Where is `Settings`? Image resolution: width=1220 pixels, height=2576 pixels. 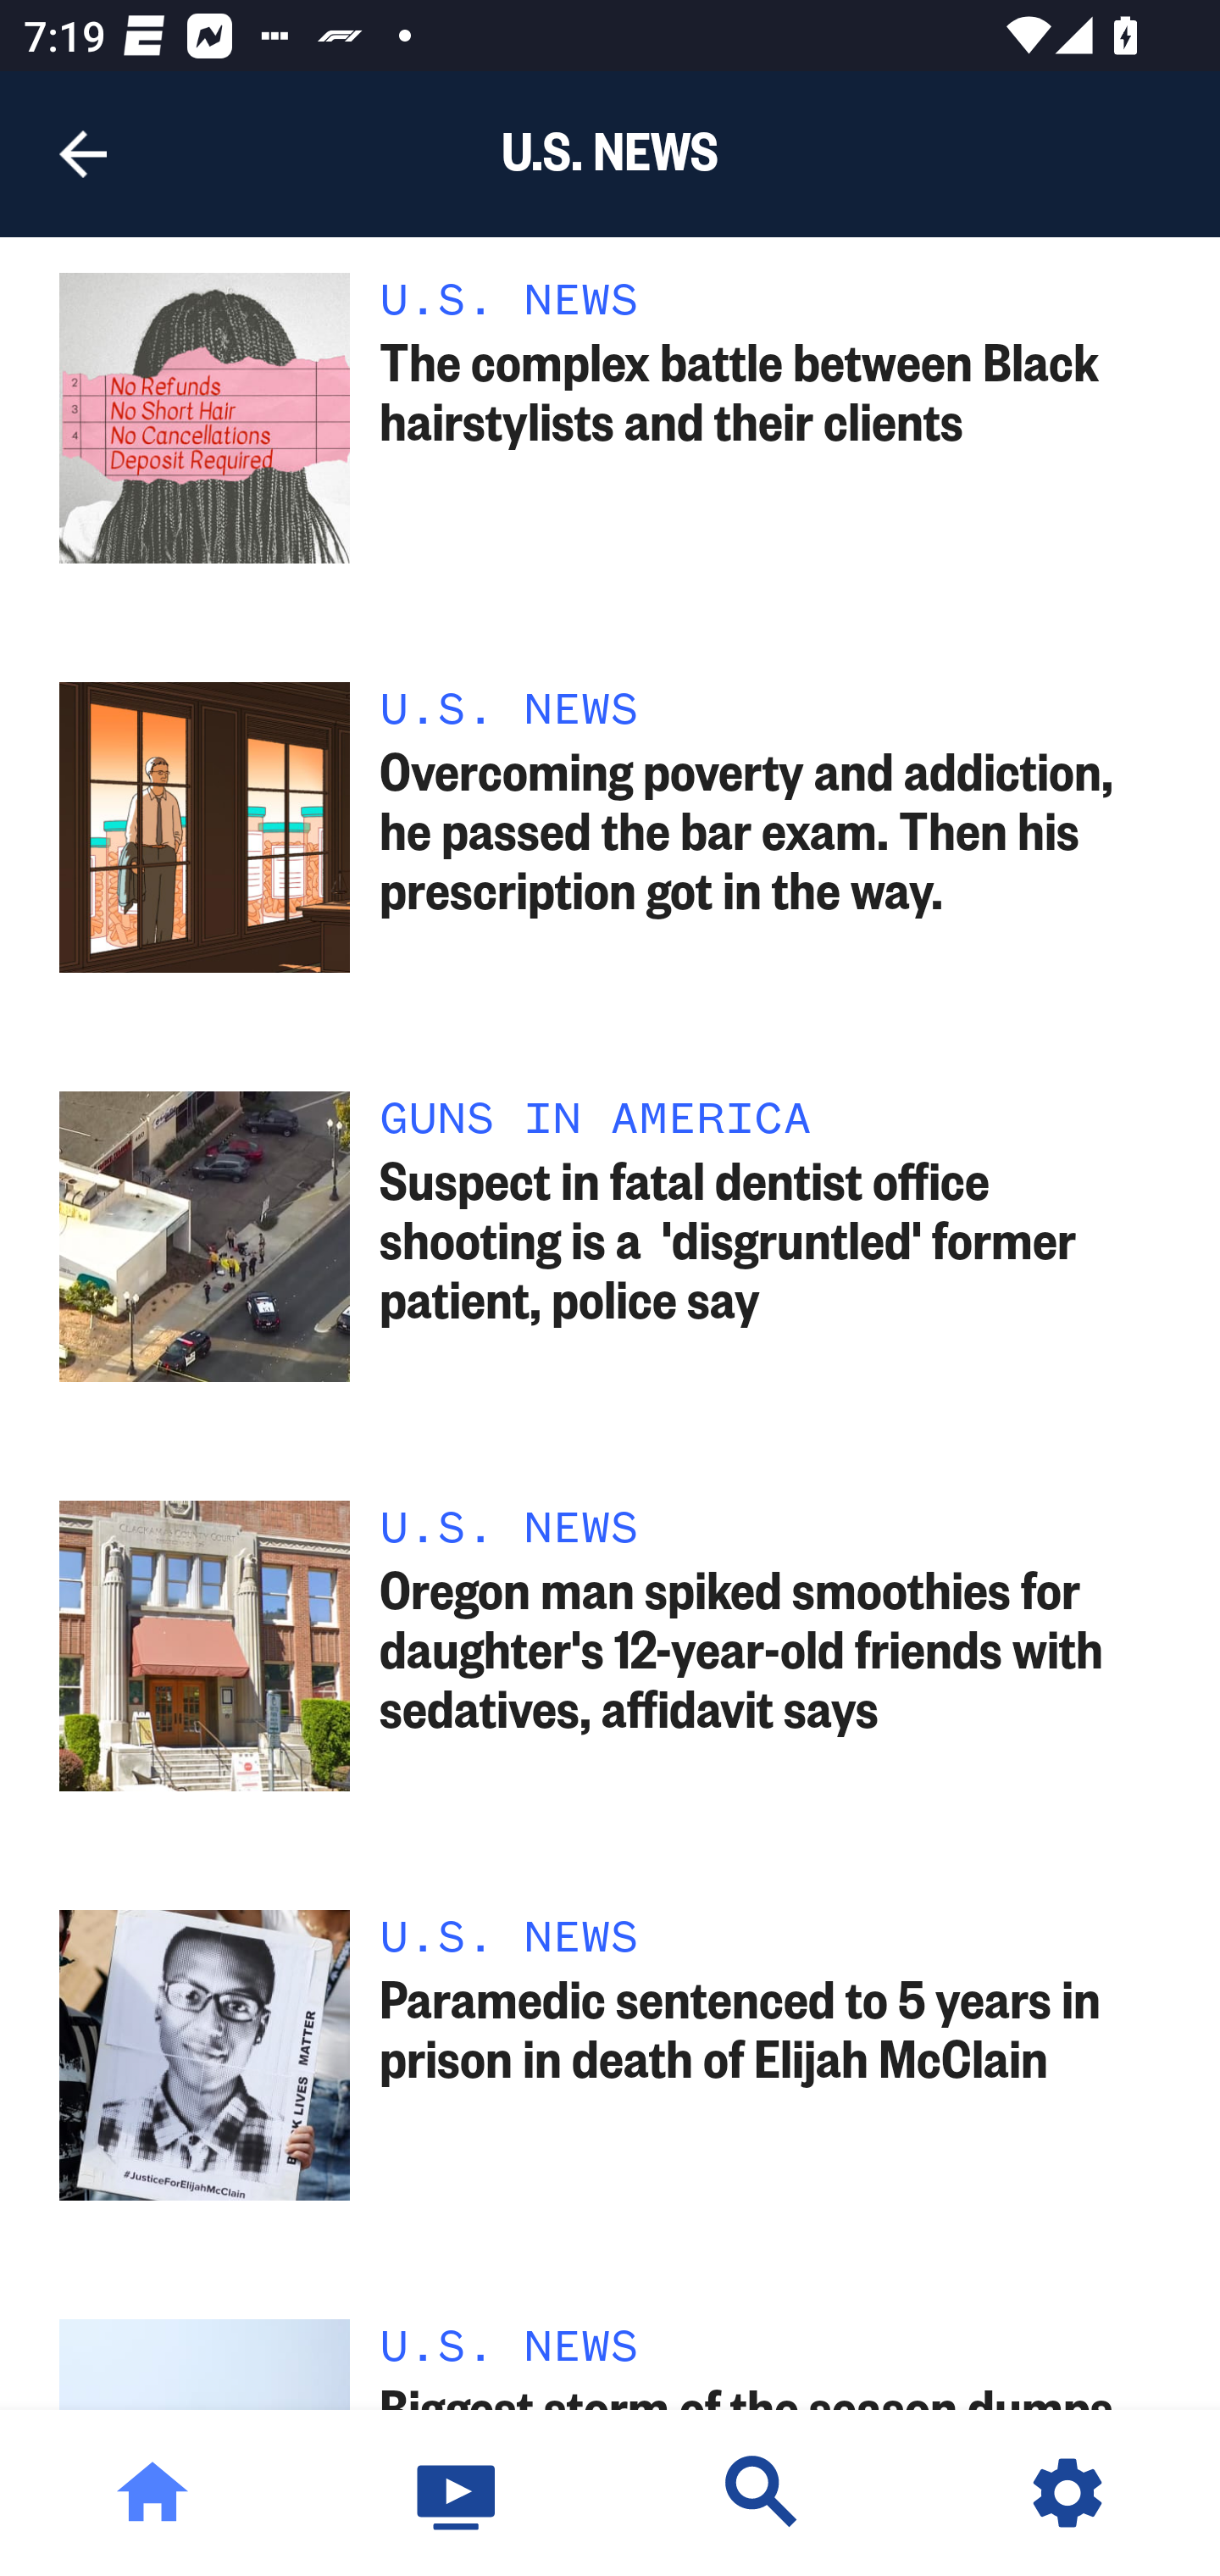 Settings is located at coordinates (1067, 2493).